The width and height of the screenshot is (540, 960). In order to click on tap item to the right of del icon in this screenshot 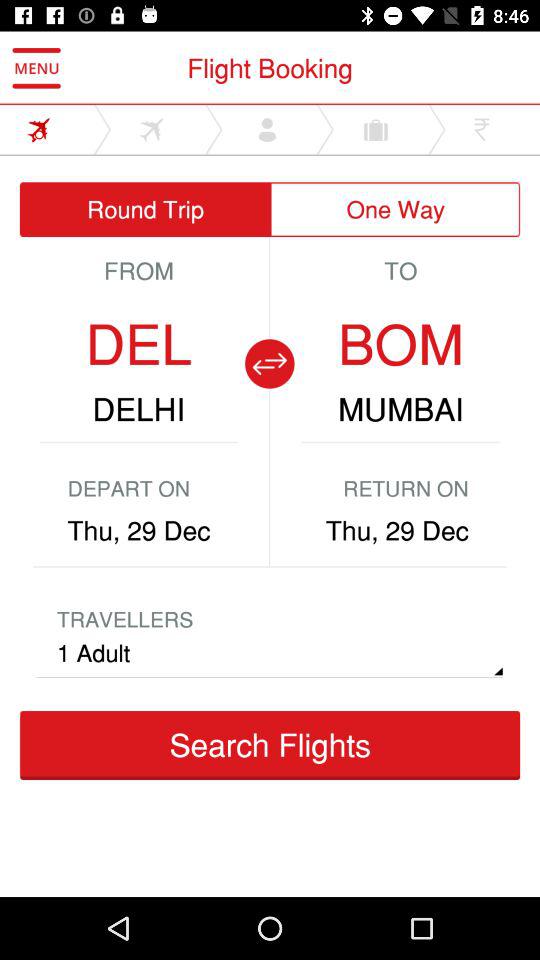, I will do `click(269, 364)`.